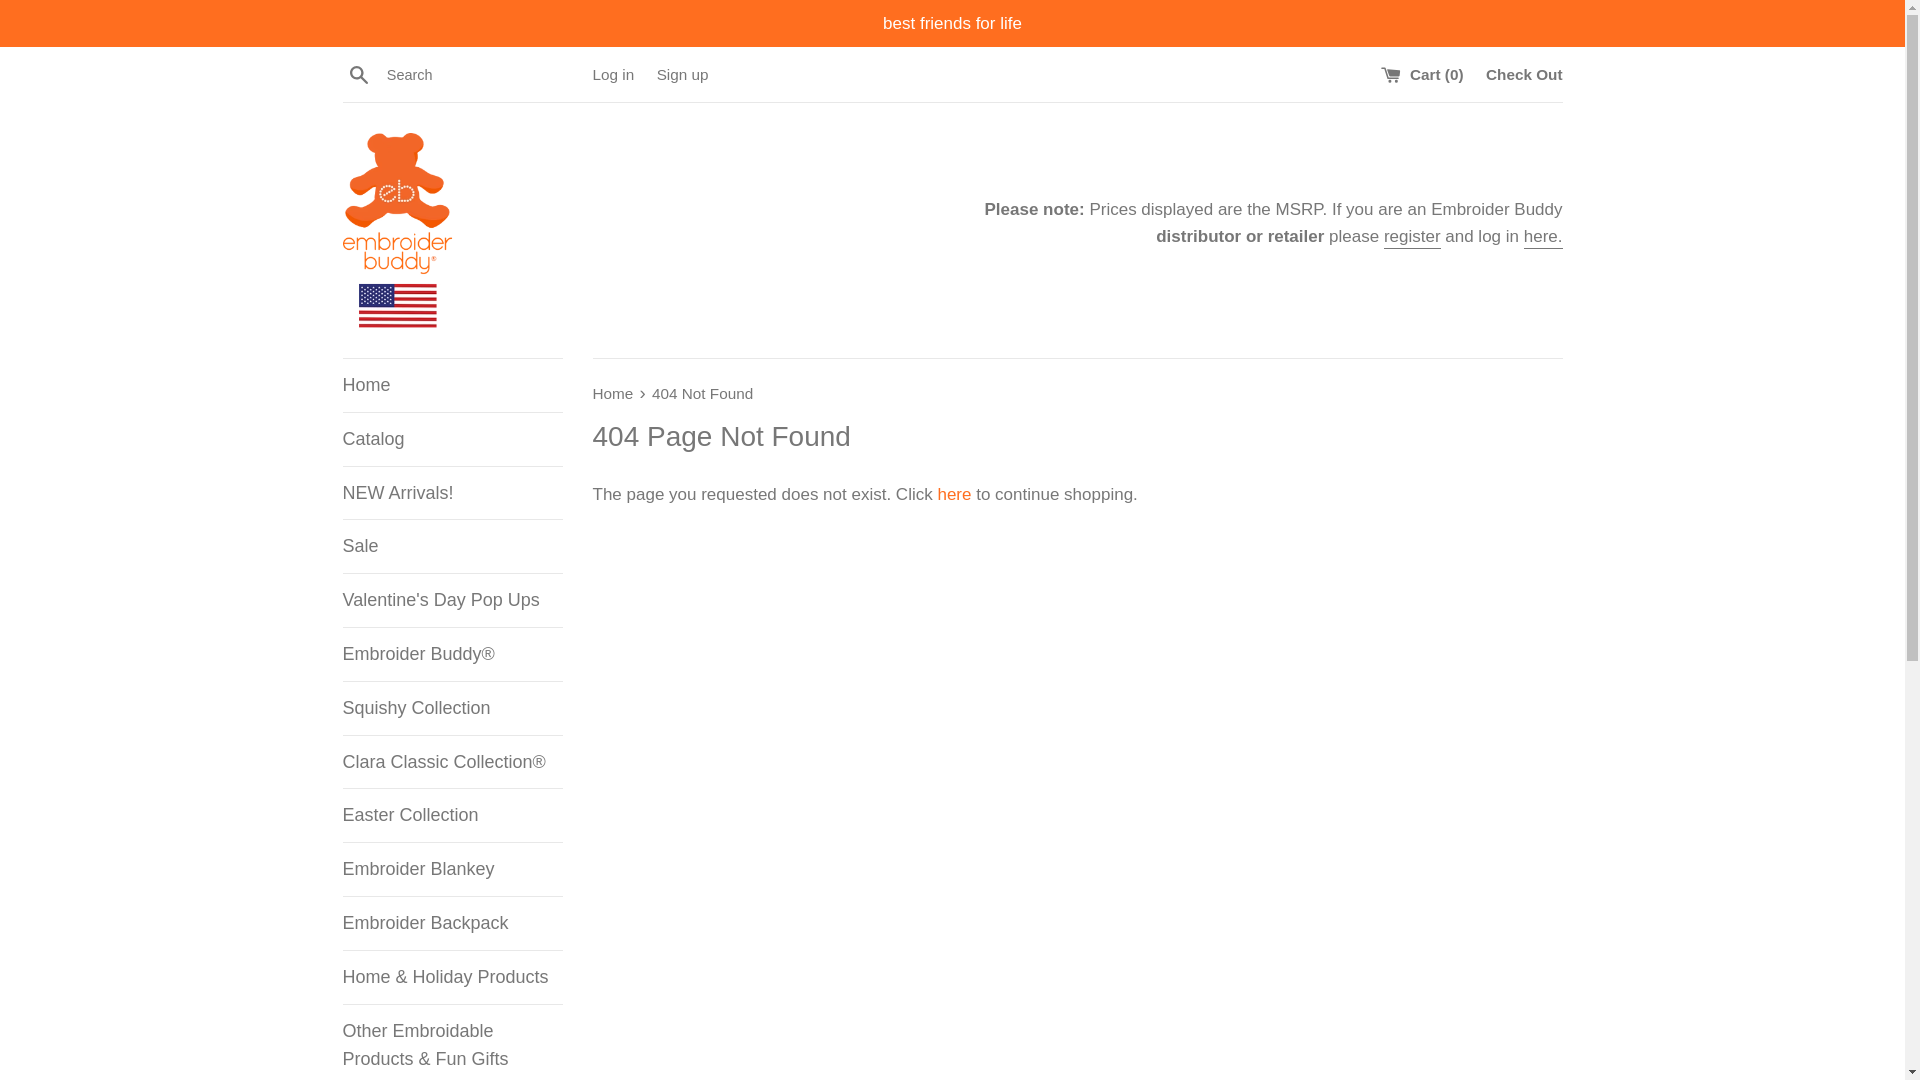 The height and width of the screenshot is (1080, 1920). I want to click on Embroider Blankey, so click(452, 870).